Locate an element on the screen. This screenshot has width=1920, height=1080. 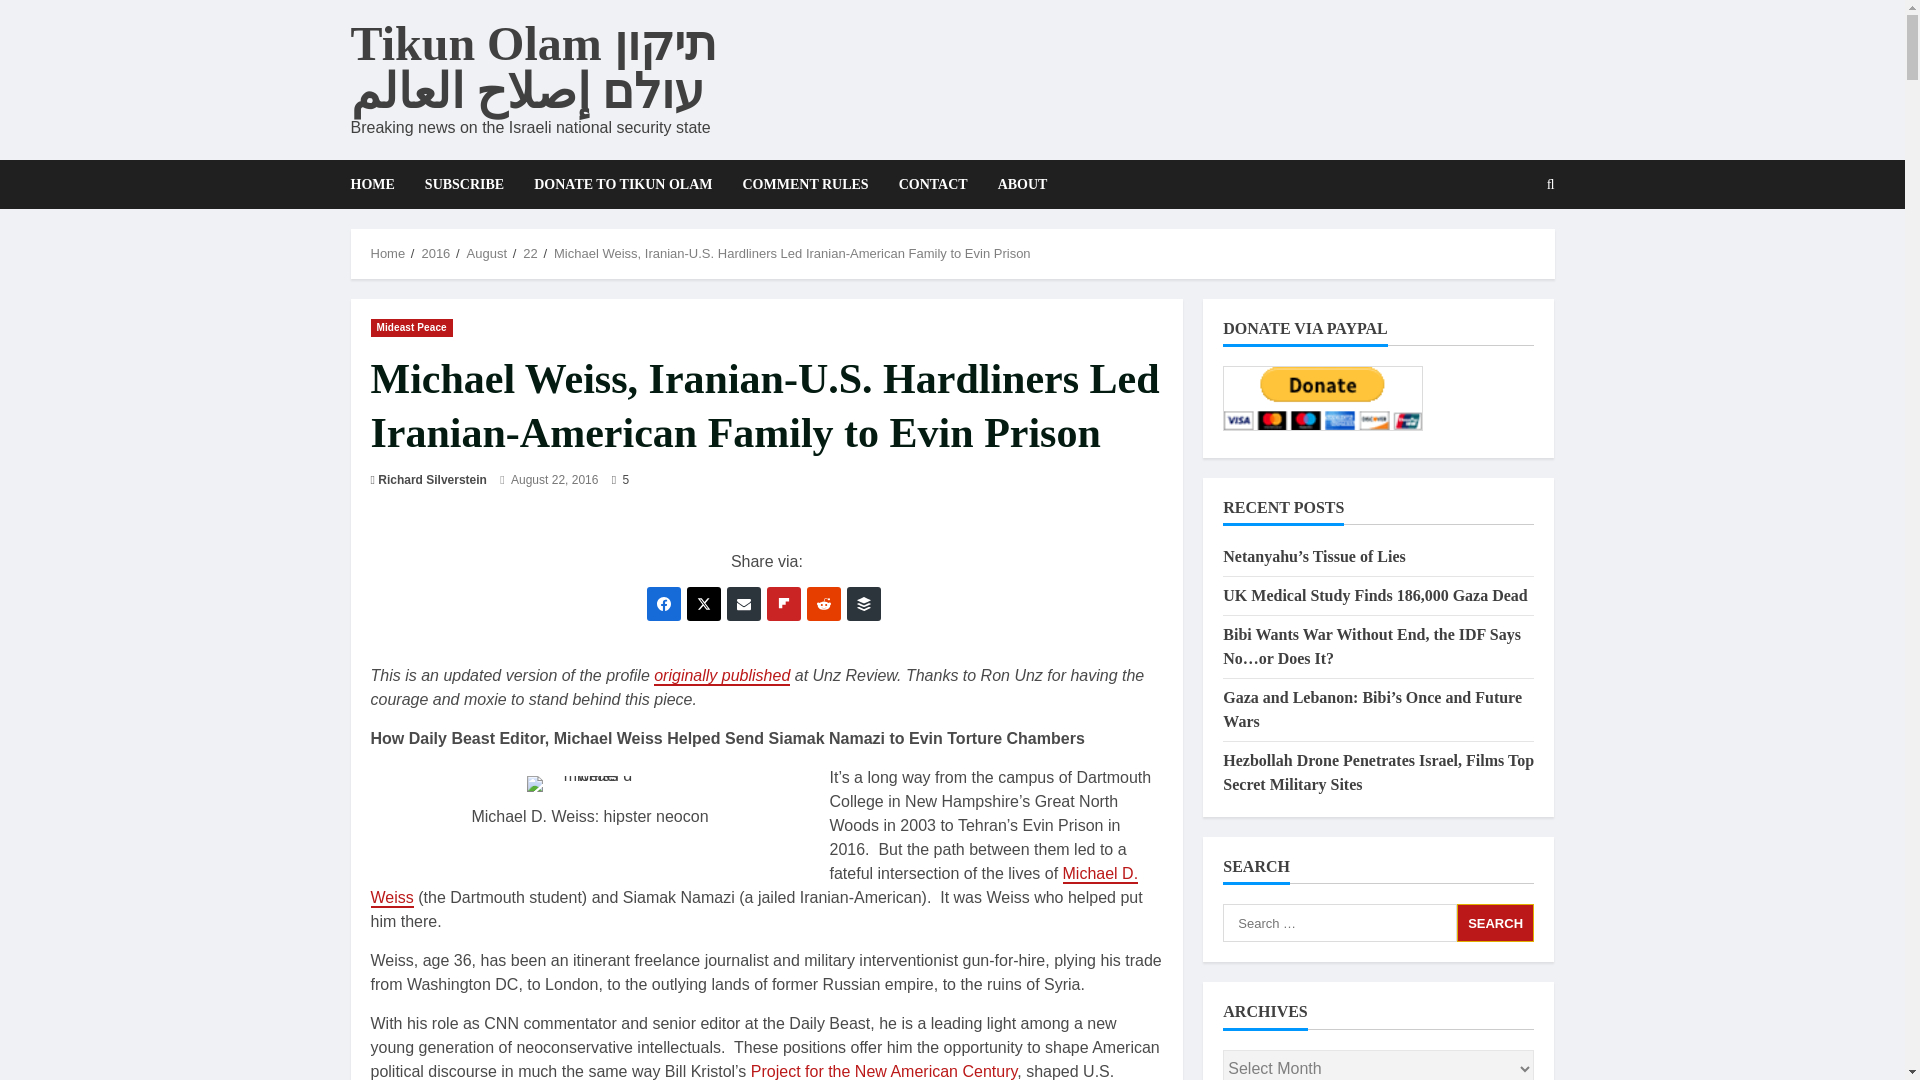
originally published is located at coordinates (722, 676).